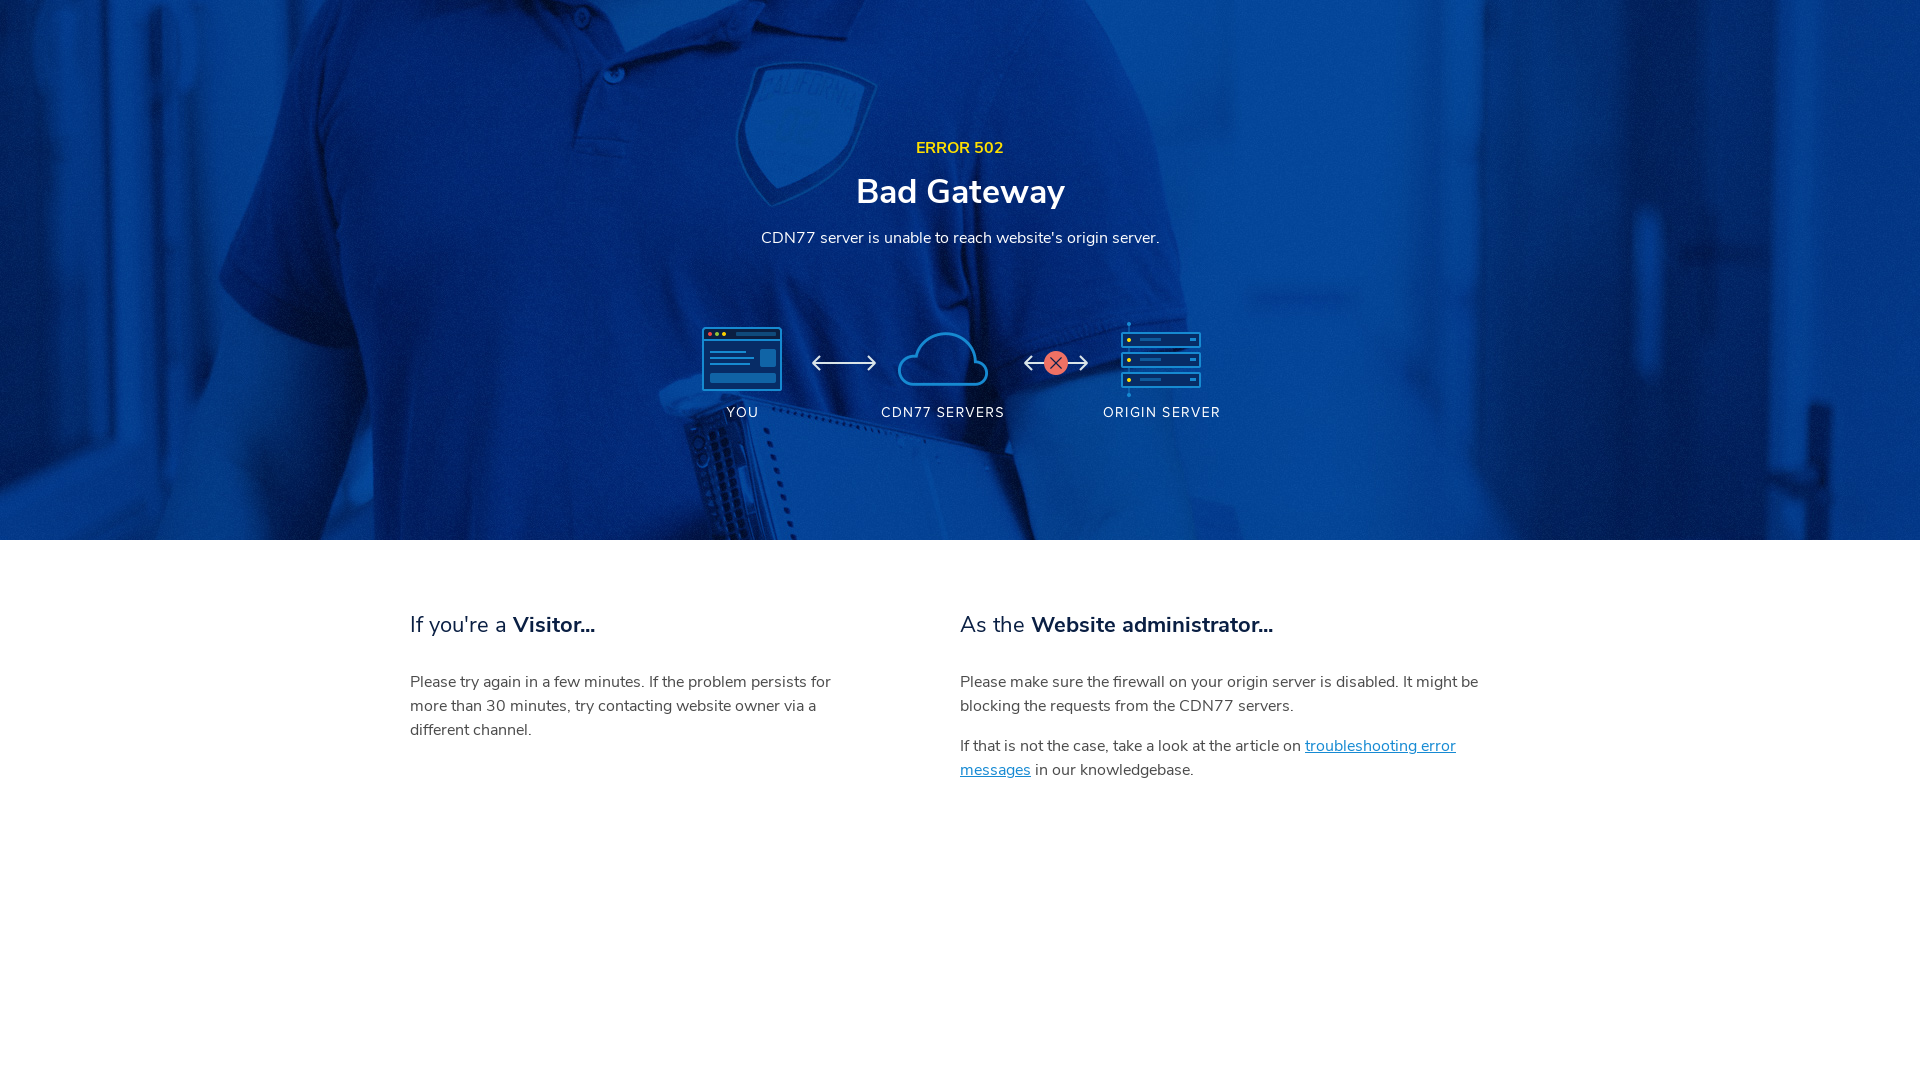  Describe the element at coordinates (1208, 758) in the screenshot. I see `troubleshooting error messages` at that location.